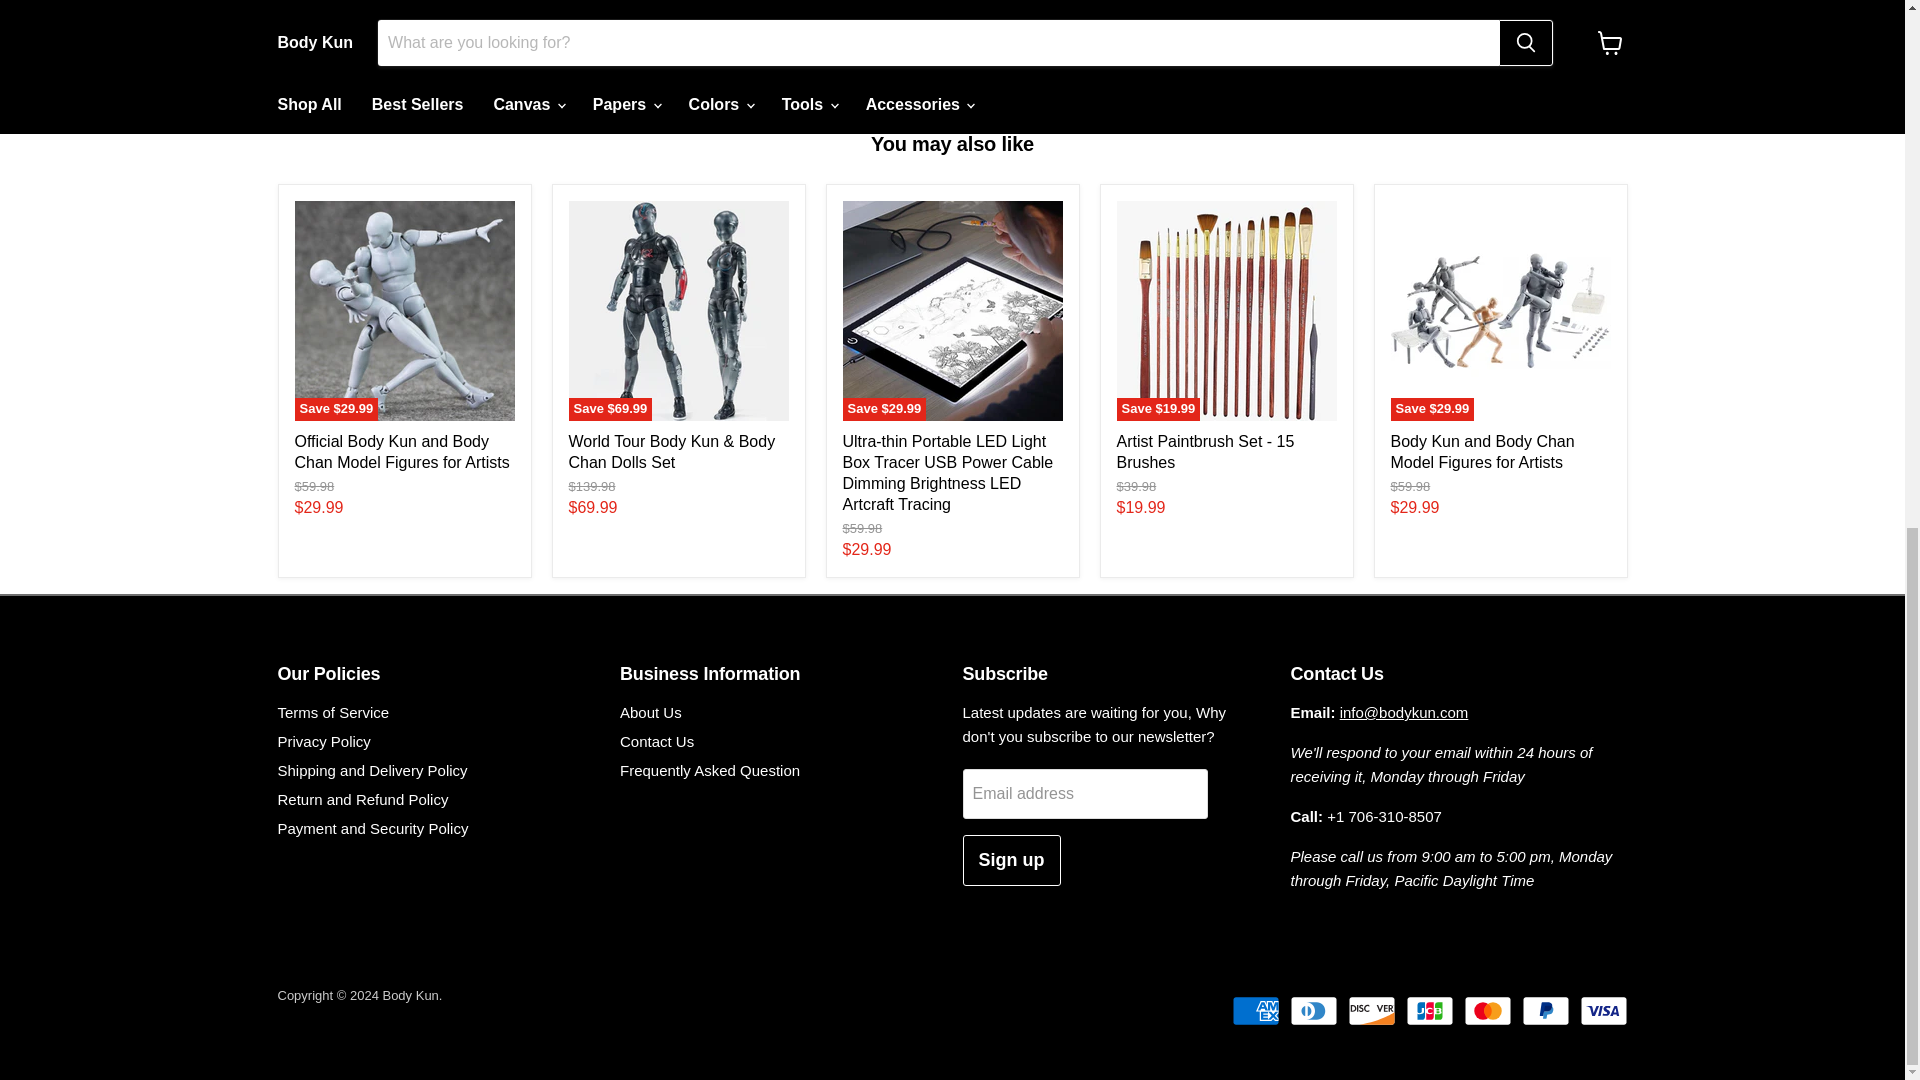 The image size is (1920, 1080). What do you see at coordinates (1256, 1010) in the screenshot?
I see `American Express` at bounding box center [1256, 1010].